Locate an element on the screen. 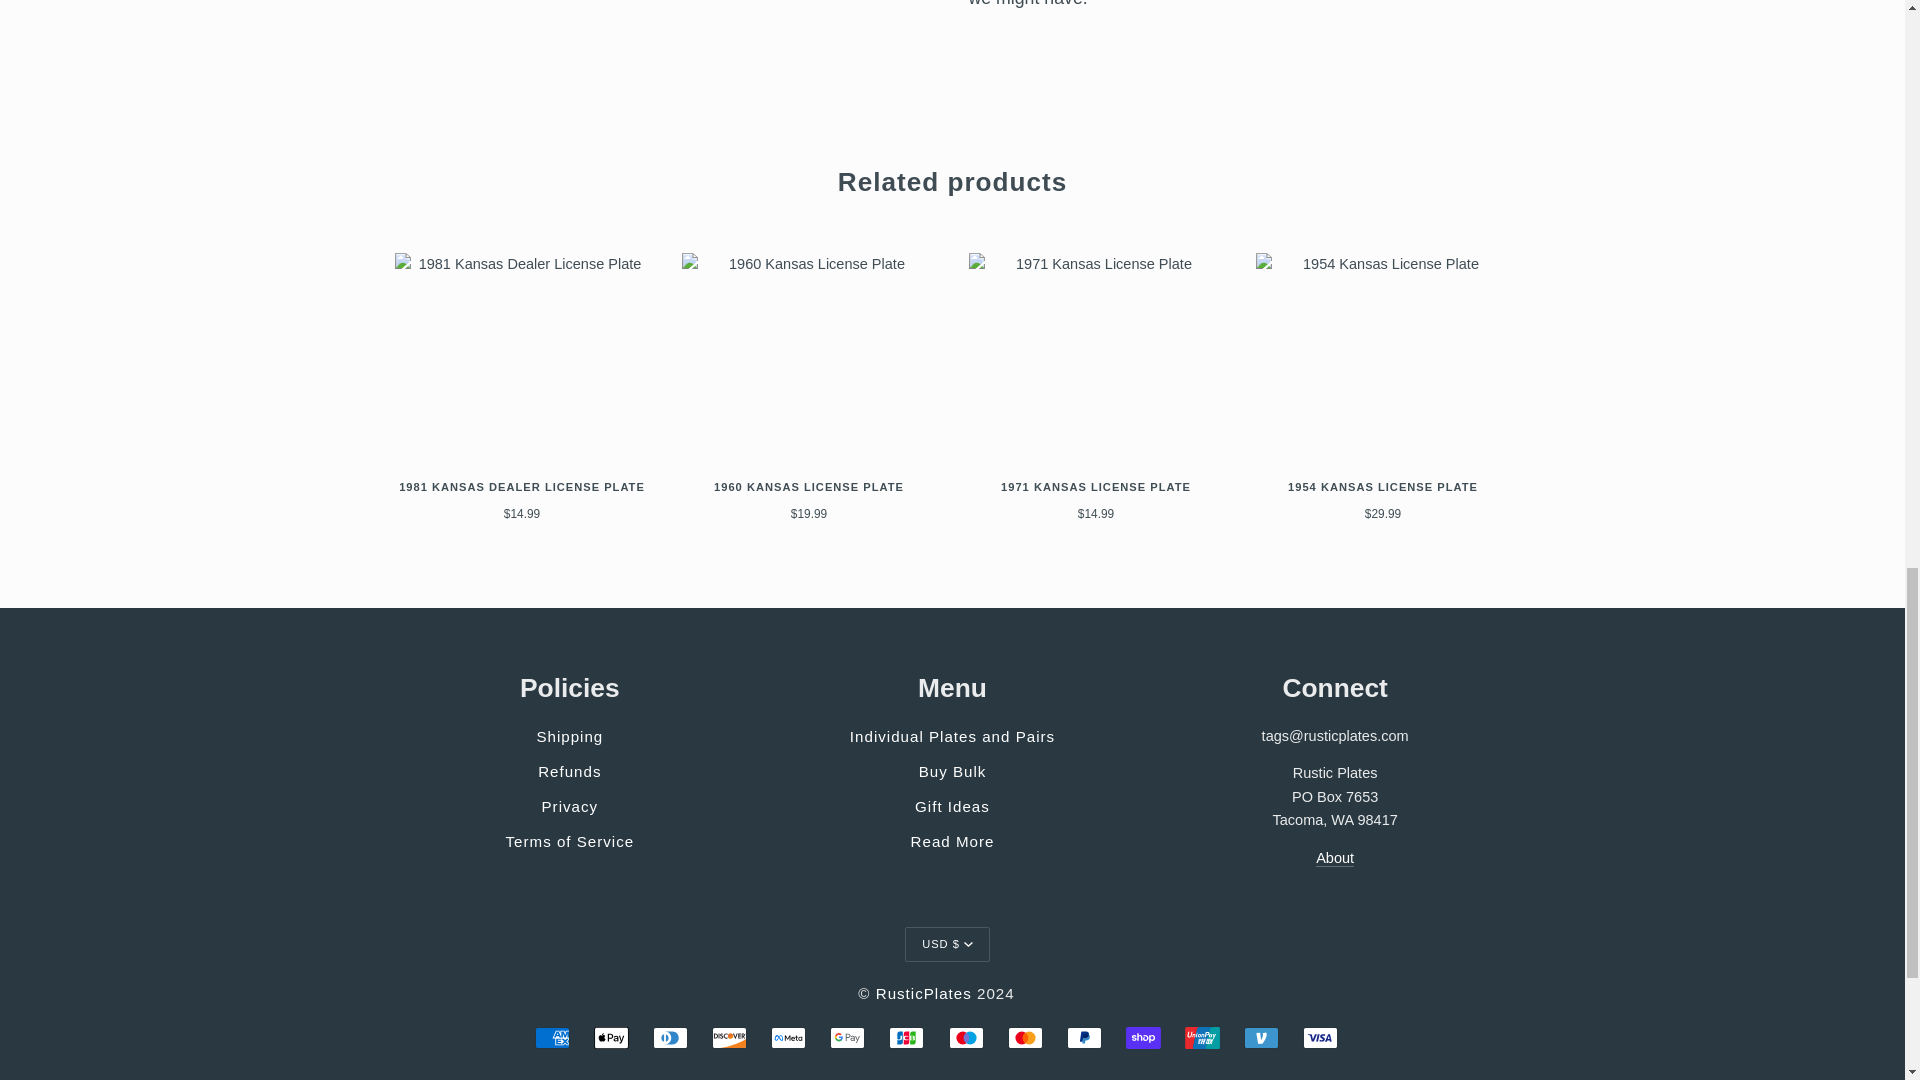  AMERICAN EXPRESS is located at coordinates (552, 1038).